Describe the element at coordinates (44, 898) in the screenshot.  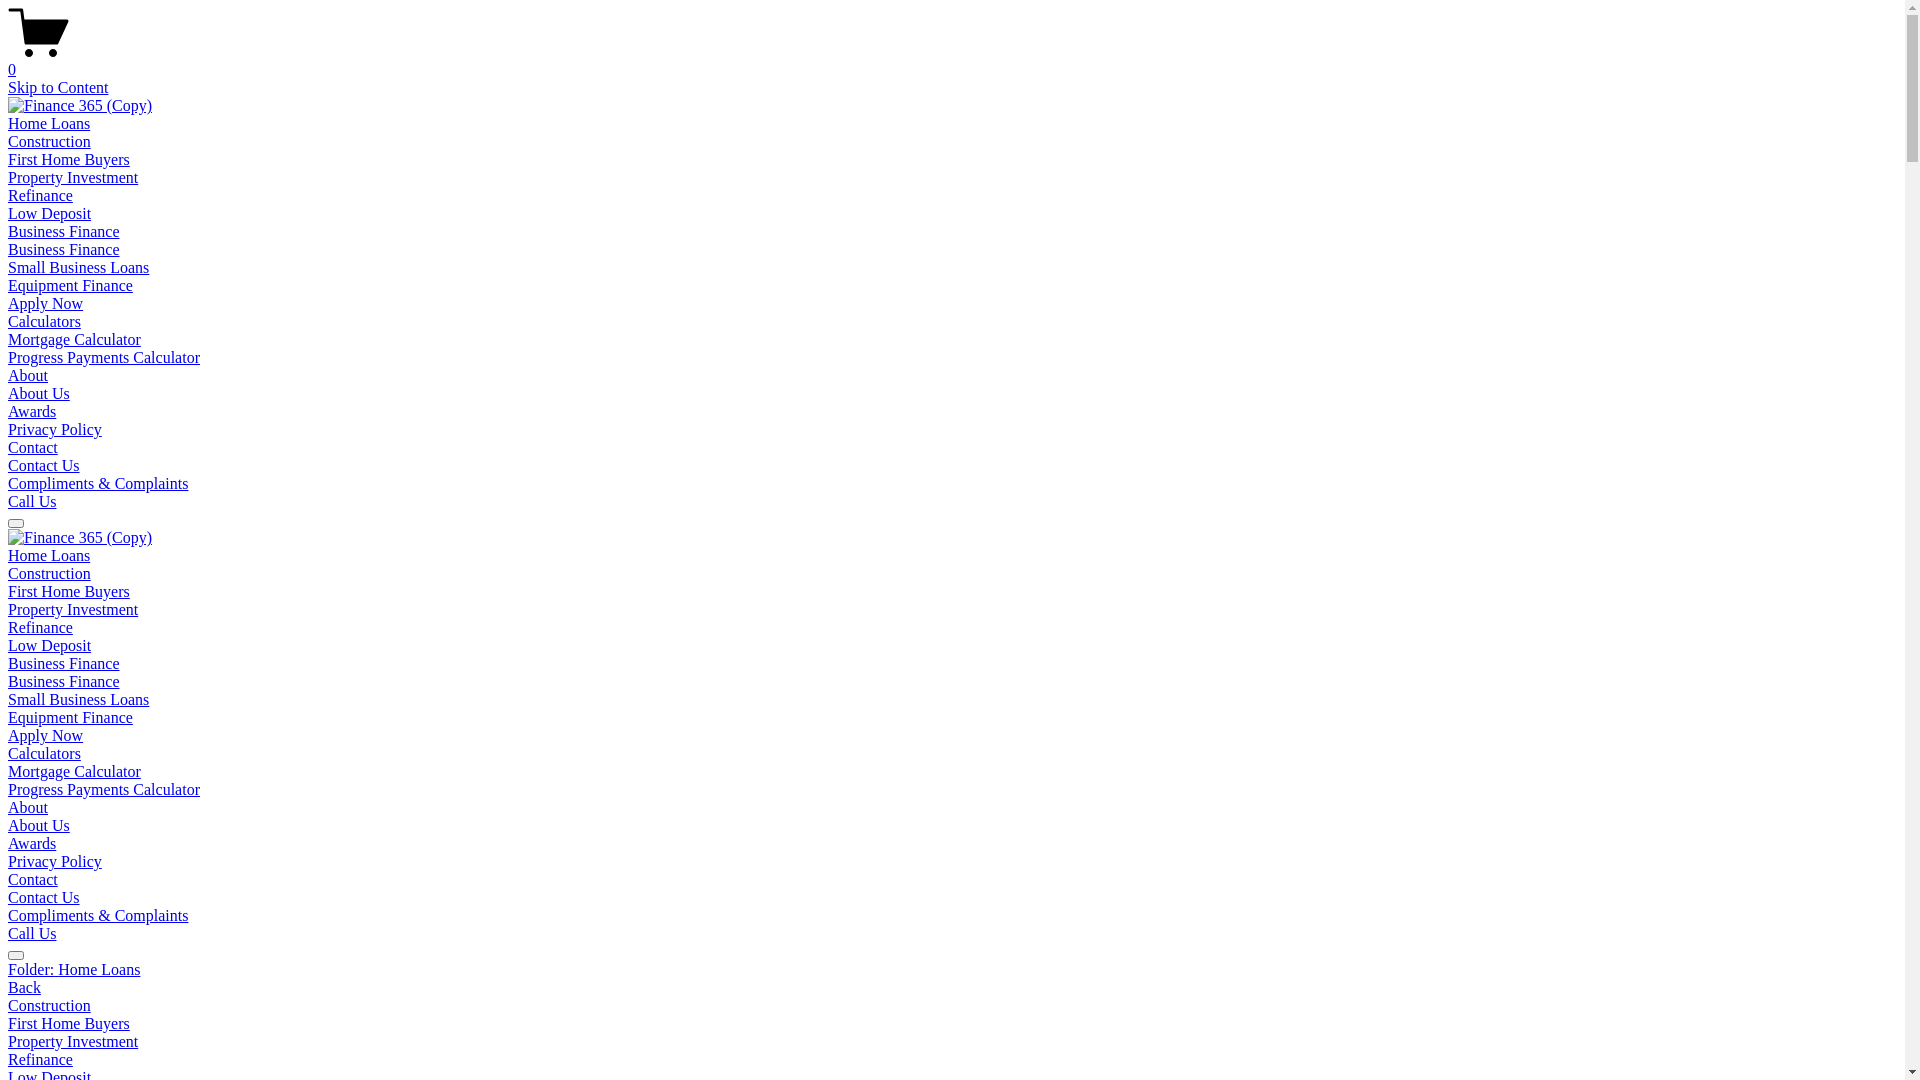
I see `Contact Us` at that location.